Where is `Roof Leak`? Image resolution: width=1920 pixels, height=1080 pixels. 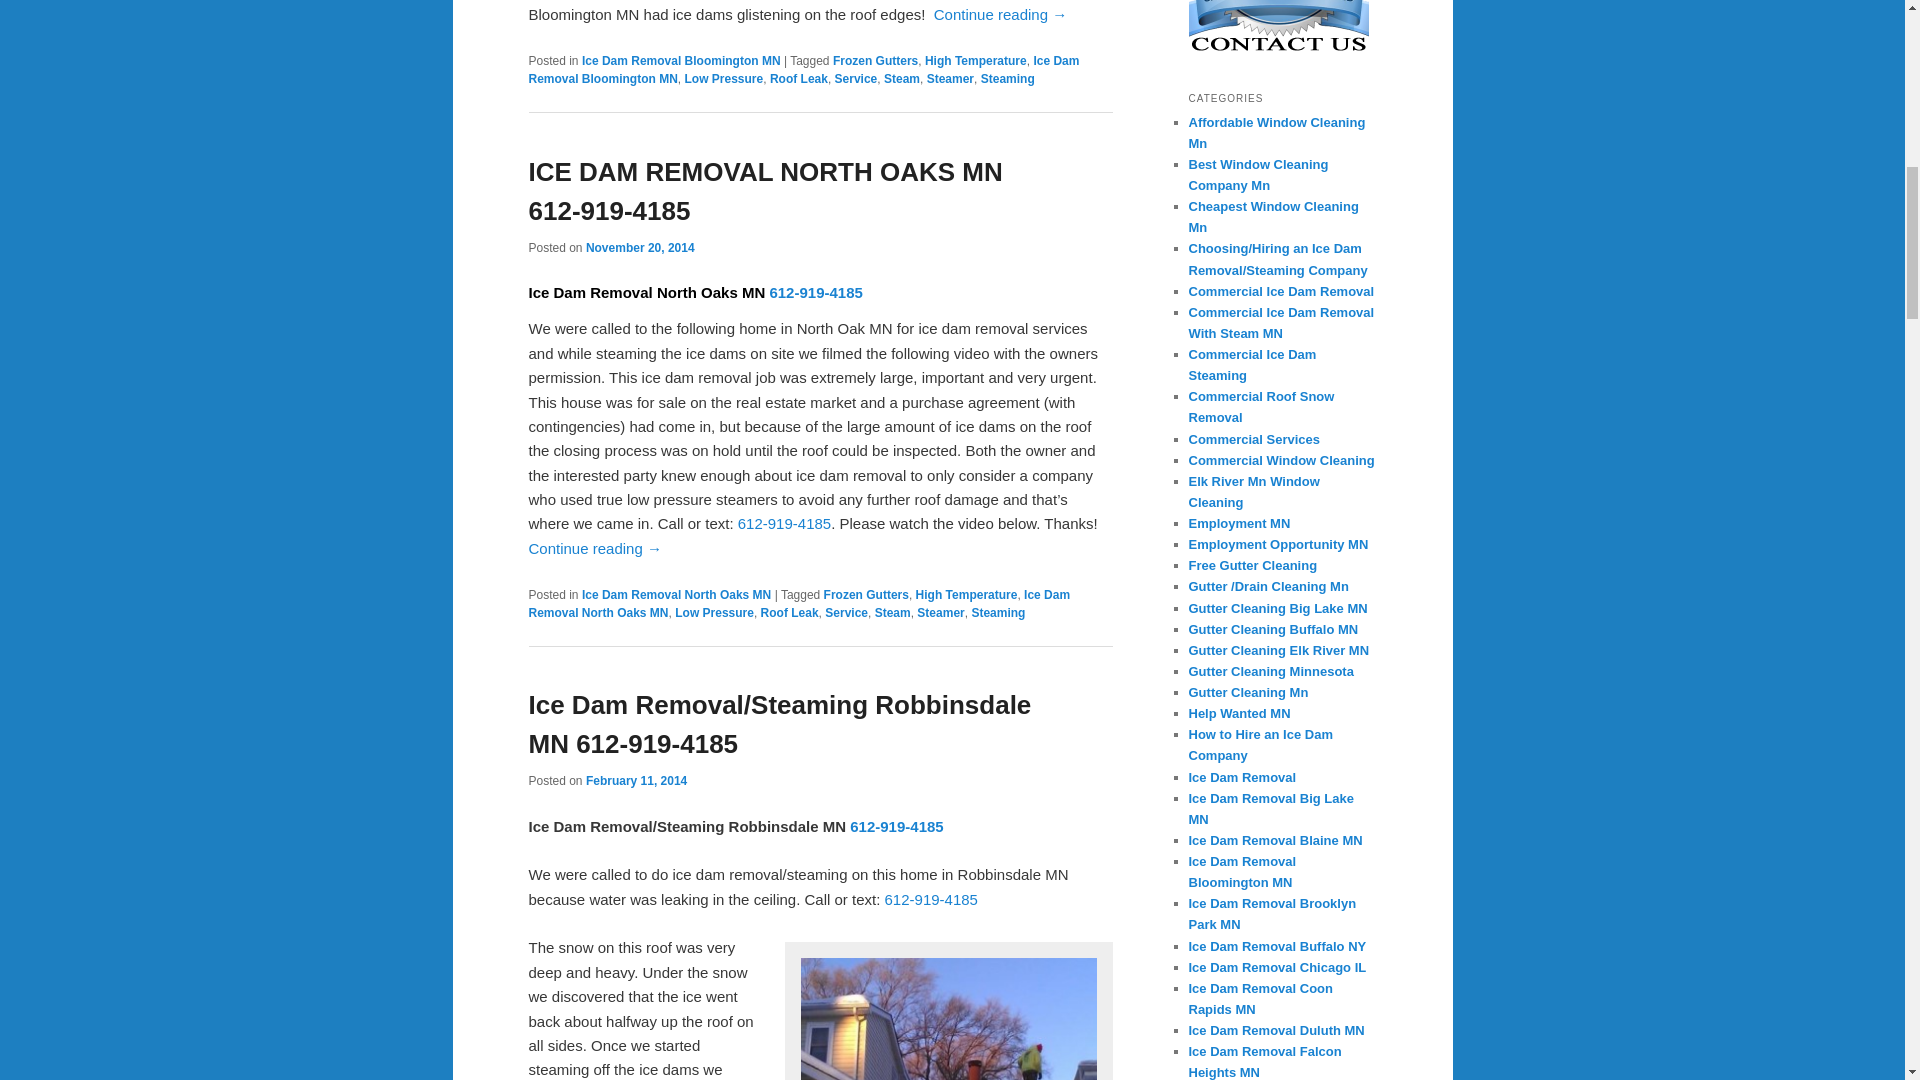 Roof Leak is located at coordinates (798, 79).